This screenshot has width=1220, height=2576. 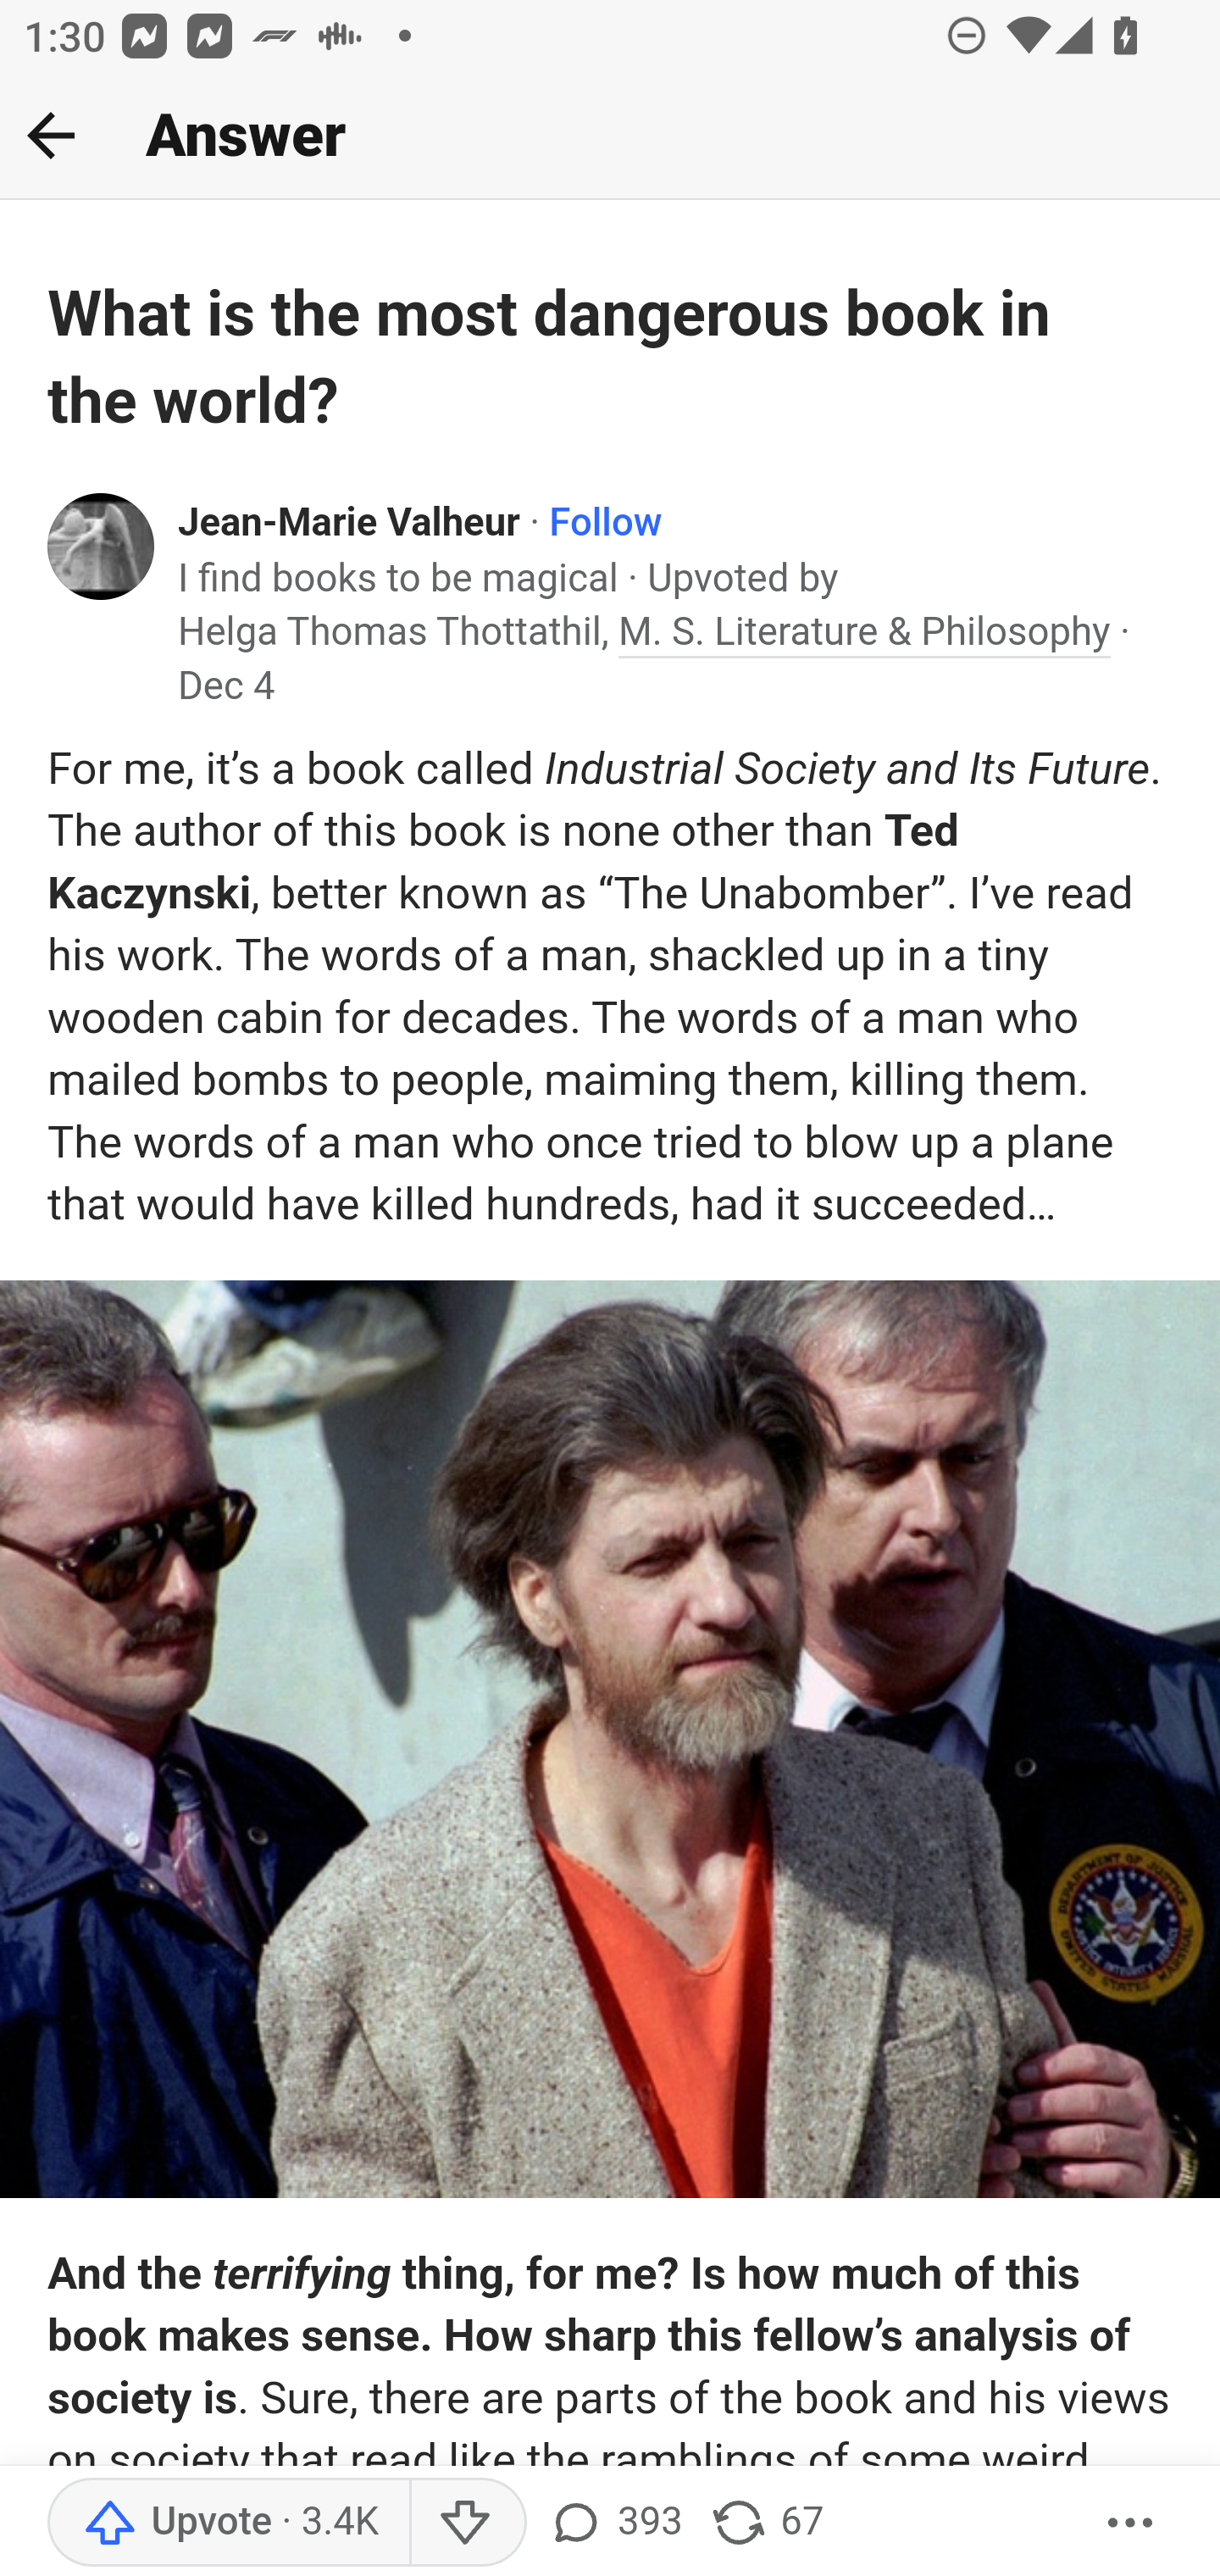 What do you see at coordinates (1131, 2523) in the screenshot?
I see `More` at bounding box center [1131, 2523].